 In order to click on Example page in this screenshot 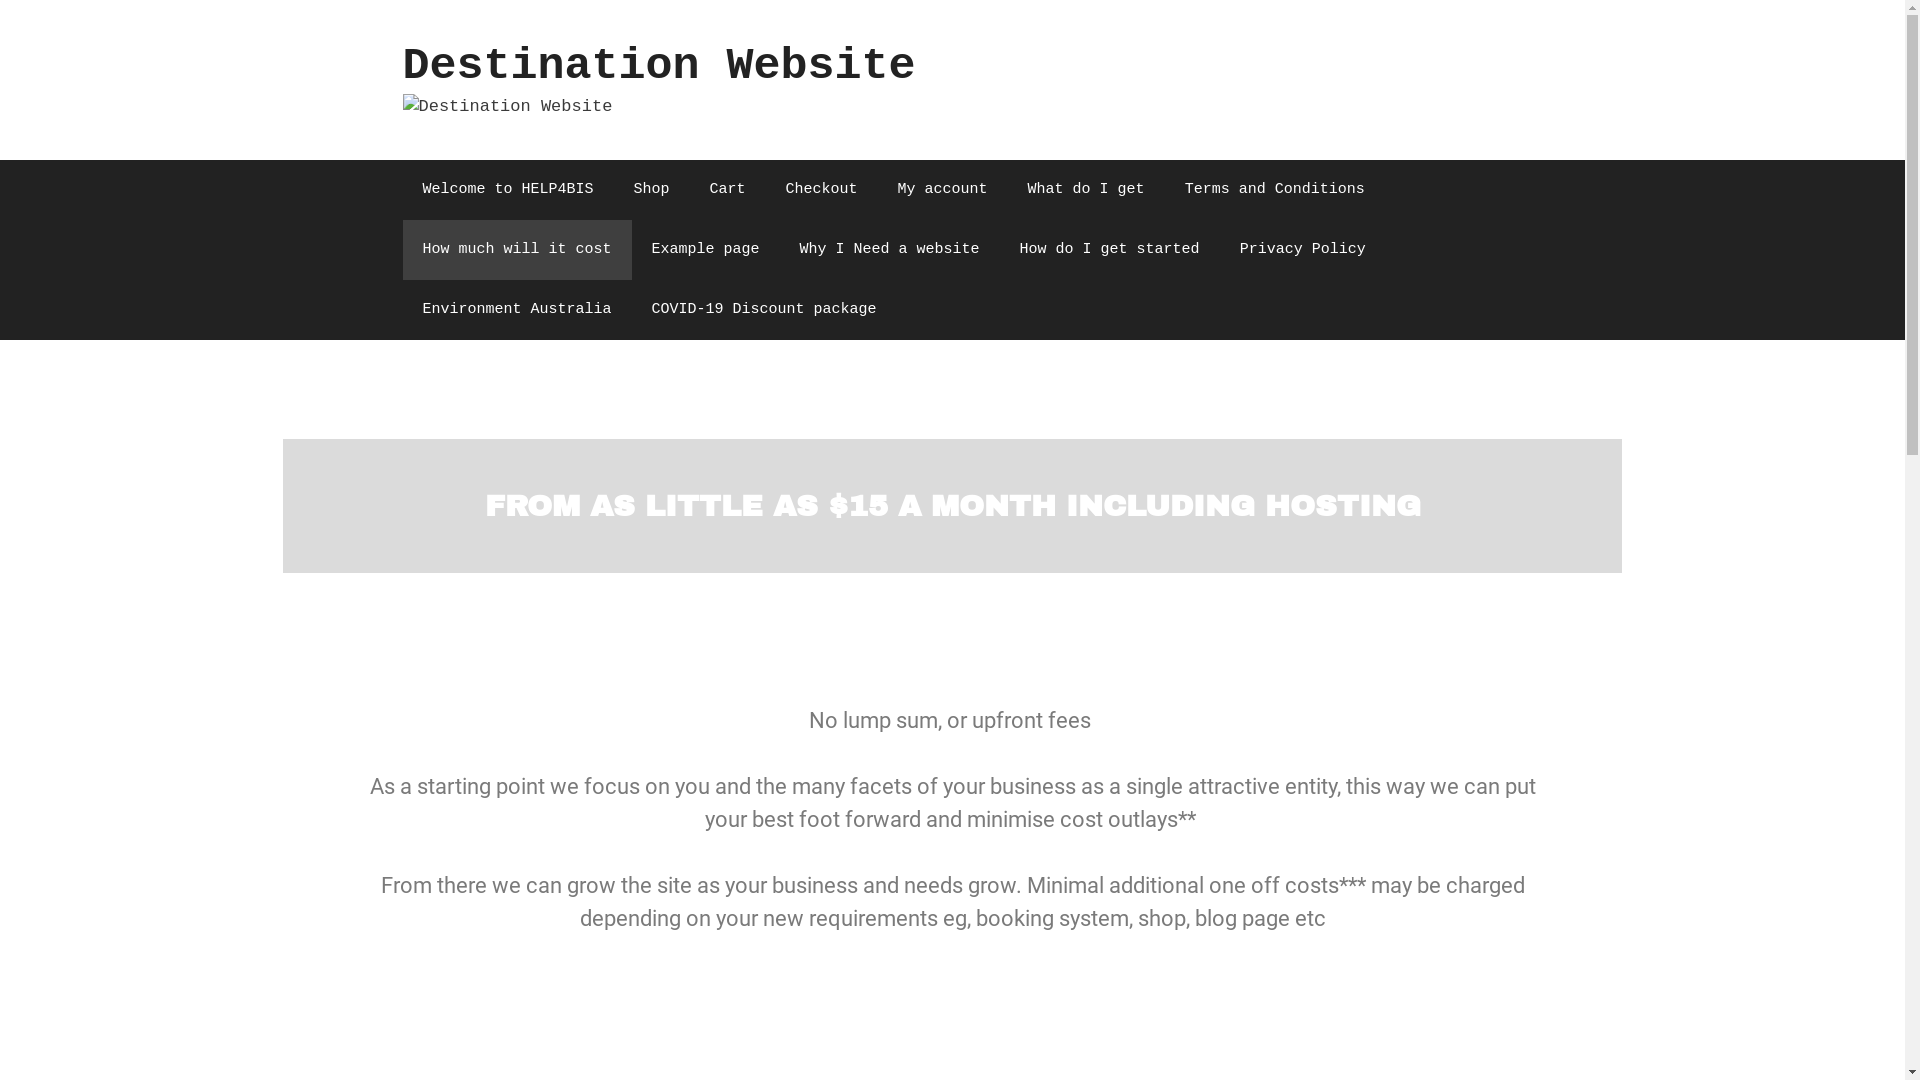, I will do `click(706, 250)`.